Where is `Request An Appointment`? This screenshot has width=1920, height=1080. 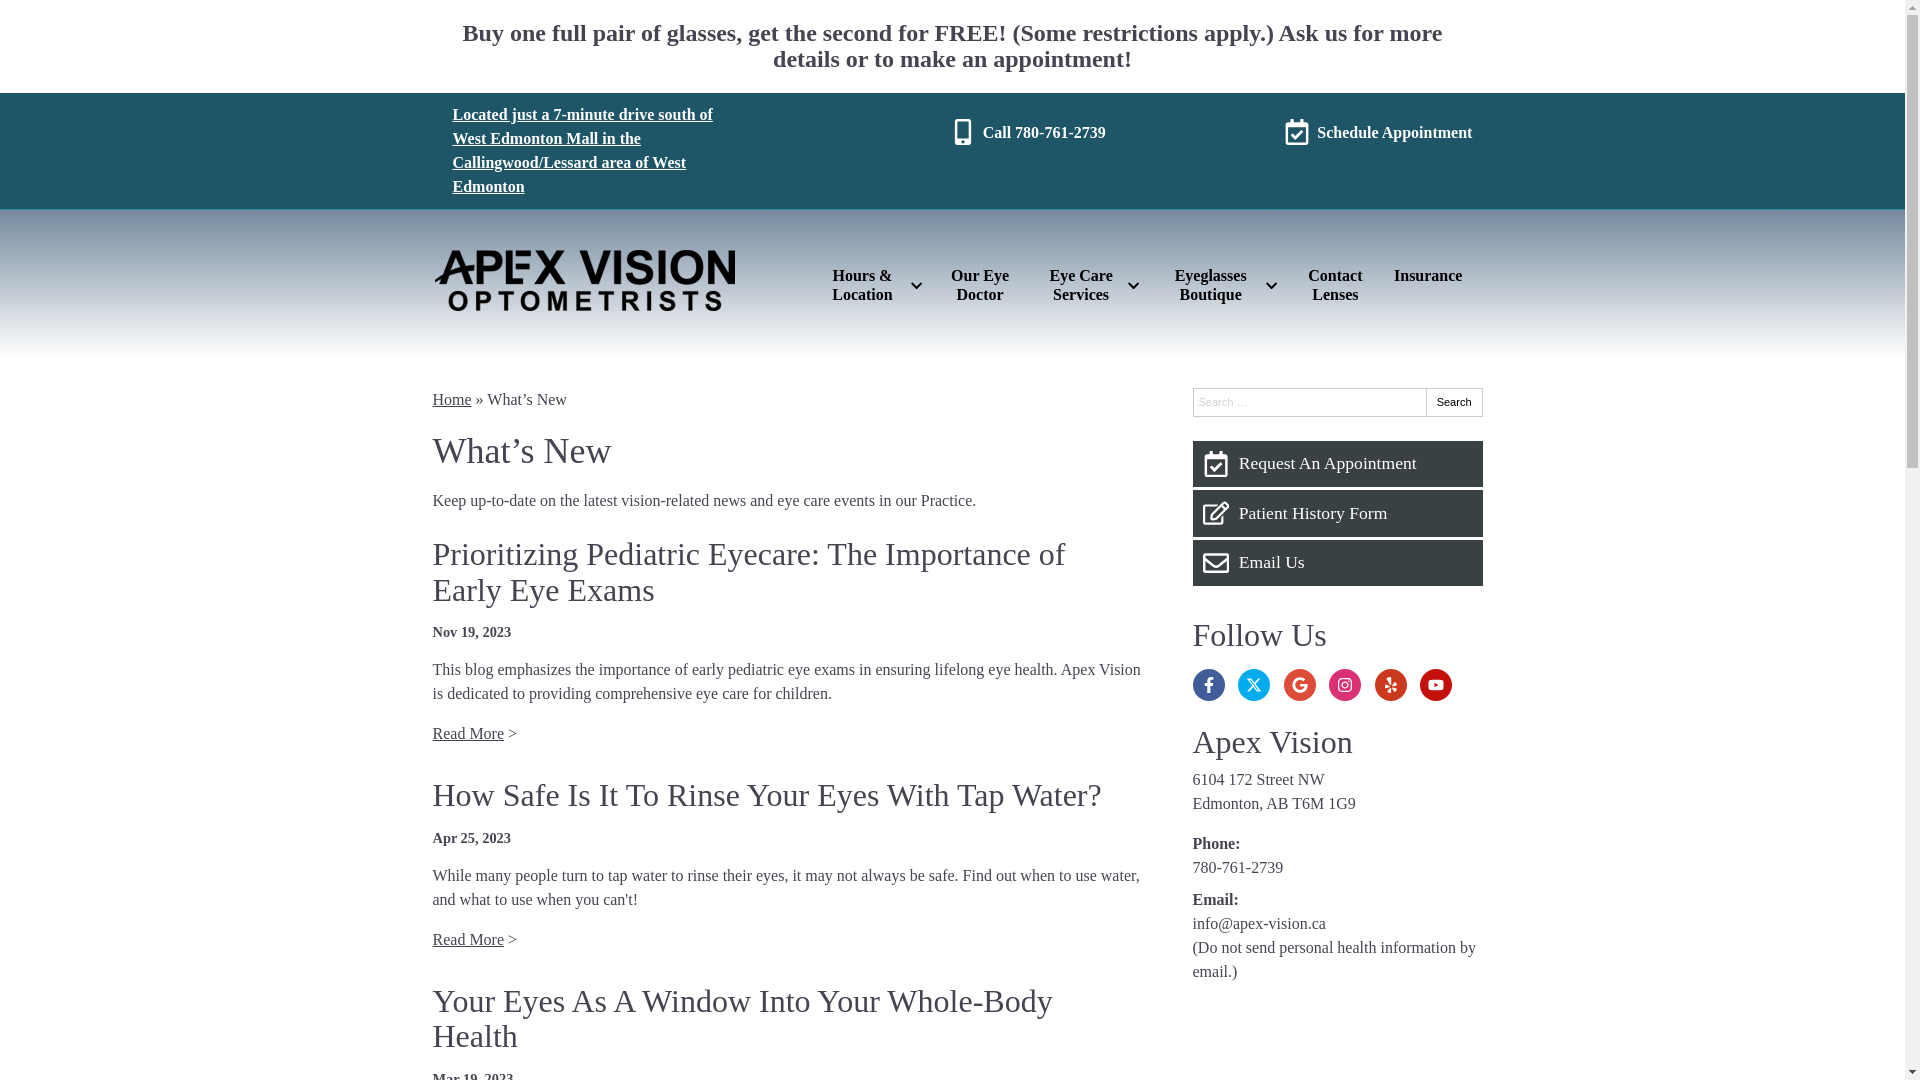
Request An Appointment is located at coordinates (1337, 464).